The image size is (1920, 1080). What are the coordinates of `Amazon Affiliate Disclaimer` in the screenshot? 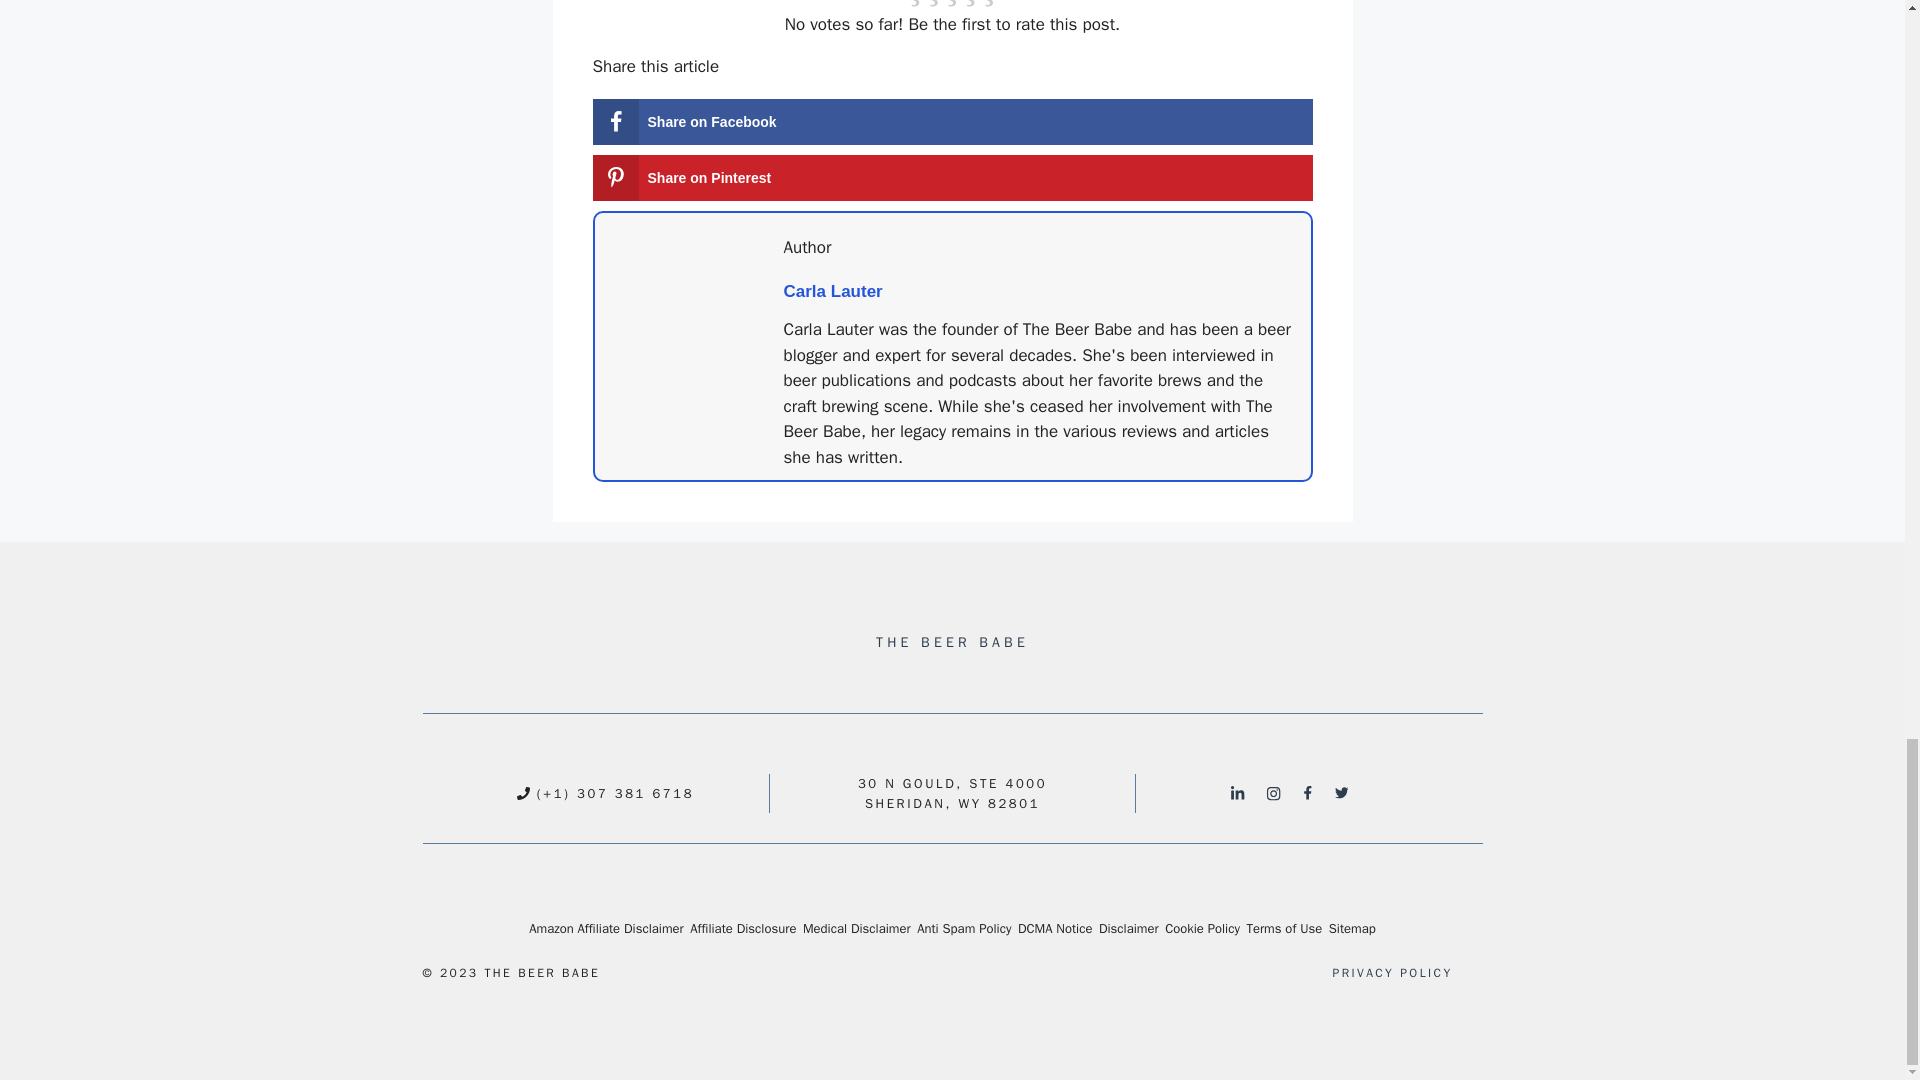 It's located at (606, 928).